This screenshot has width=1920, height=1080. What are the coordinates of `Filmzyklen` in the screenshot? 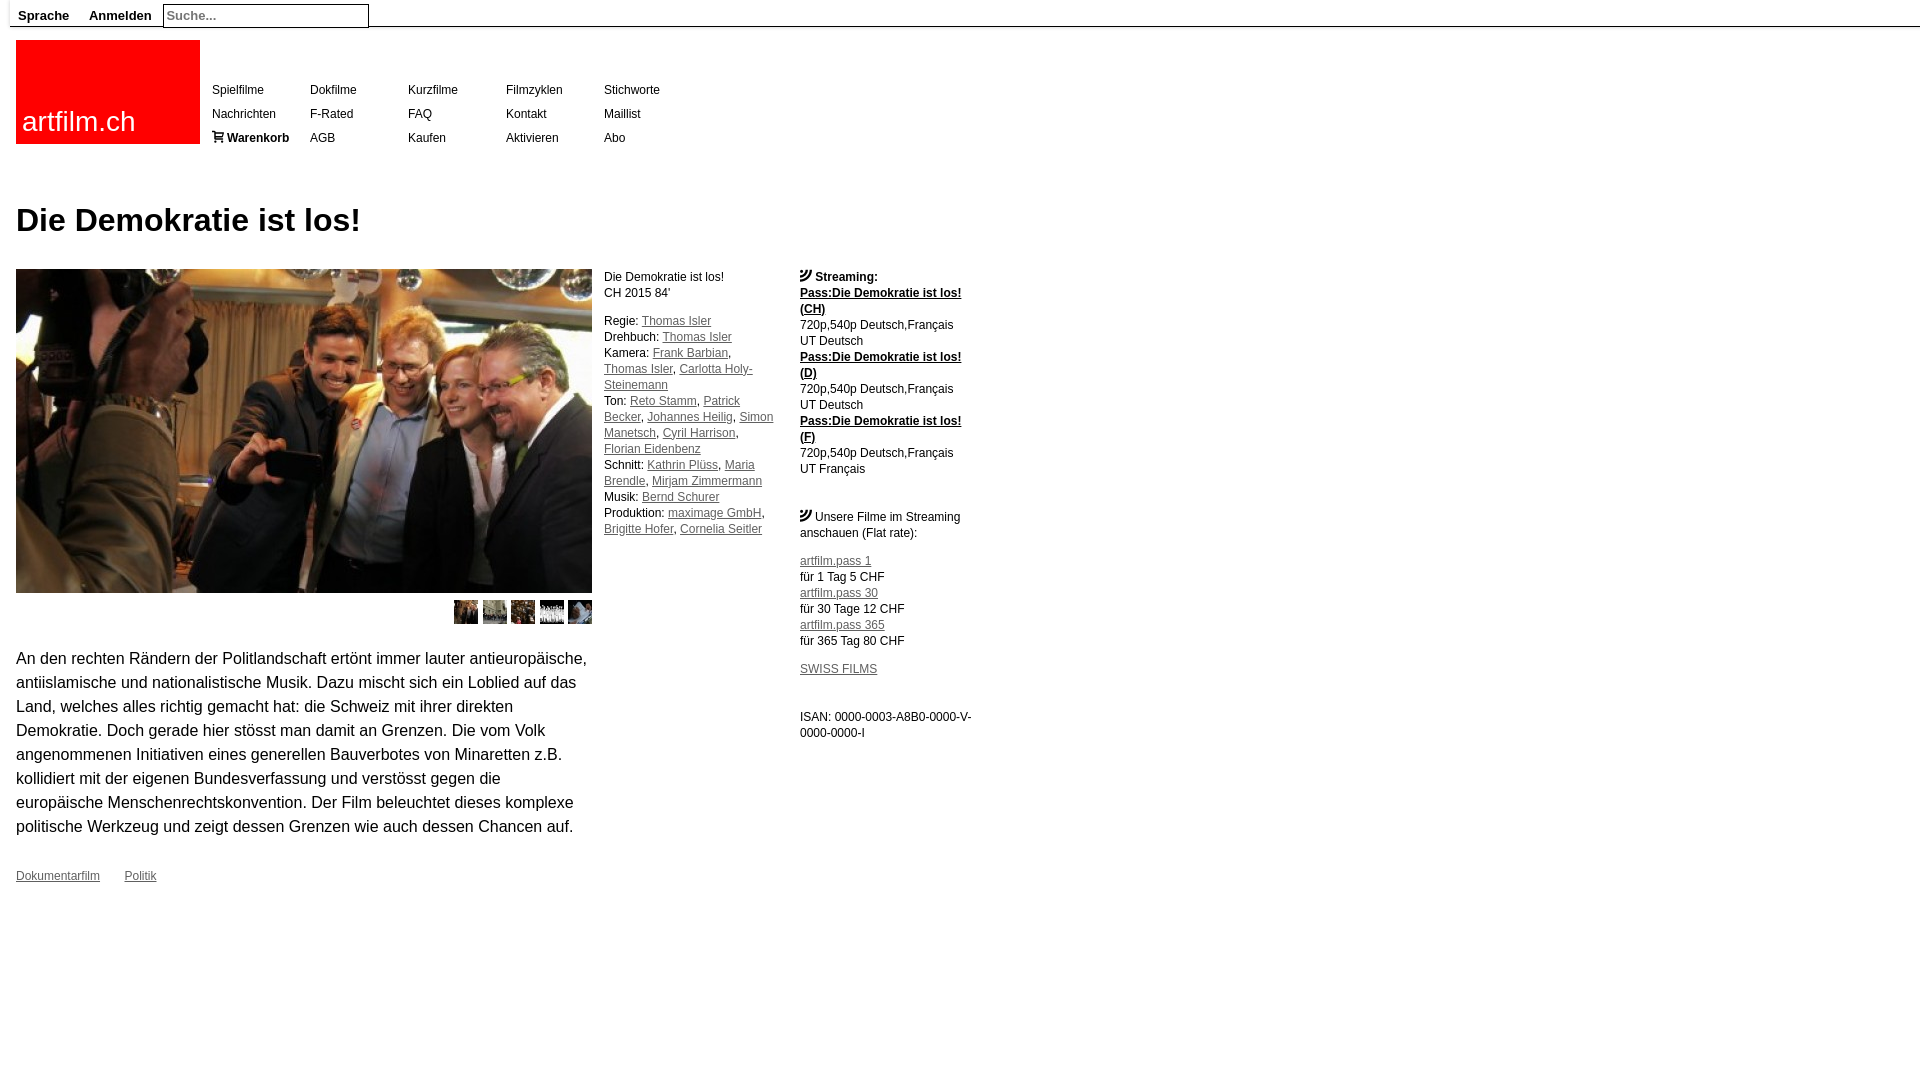 It's located at (534, 90).